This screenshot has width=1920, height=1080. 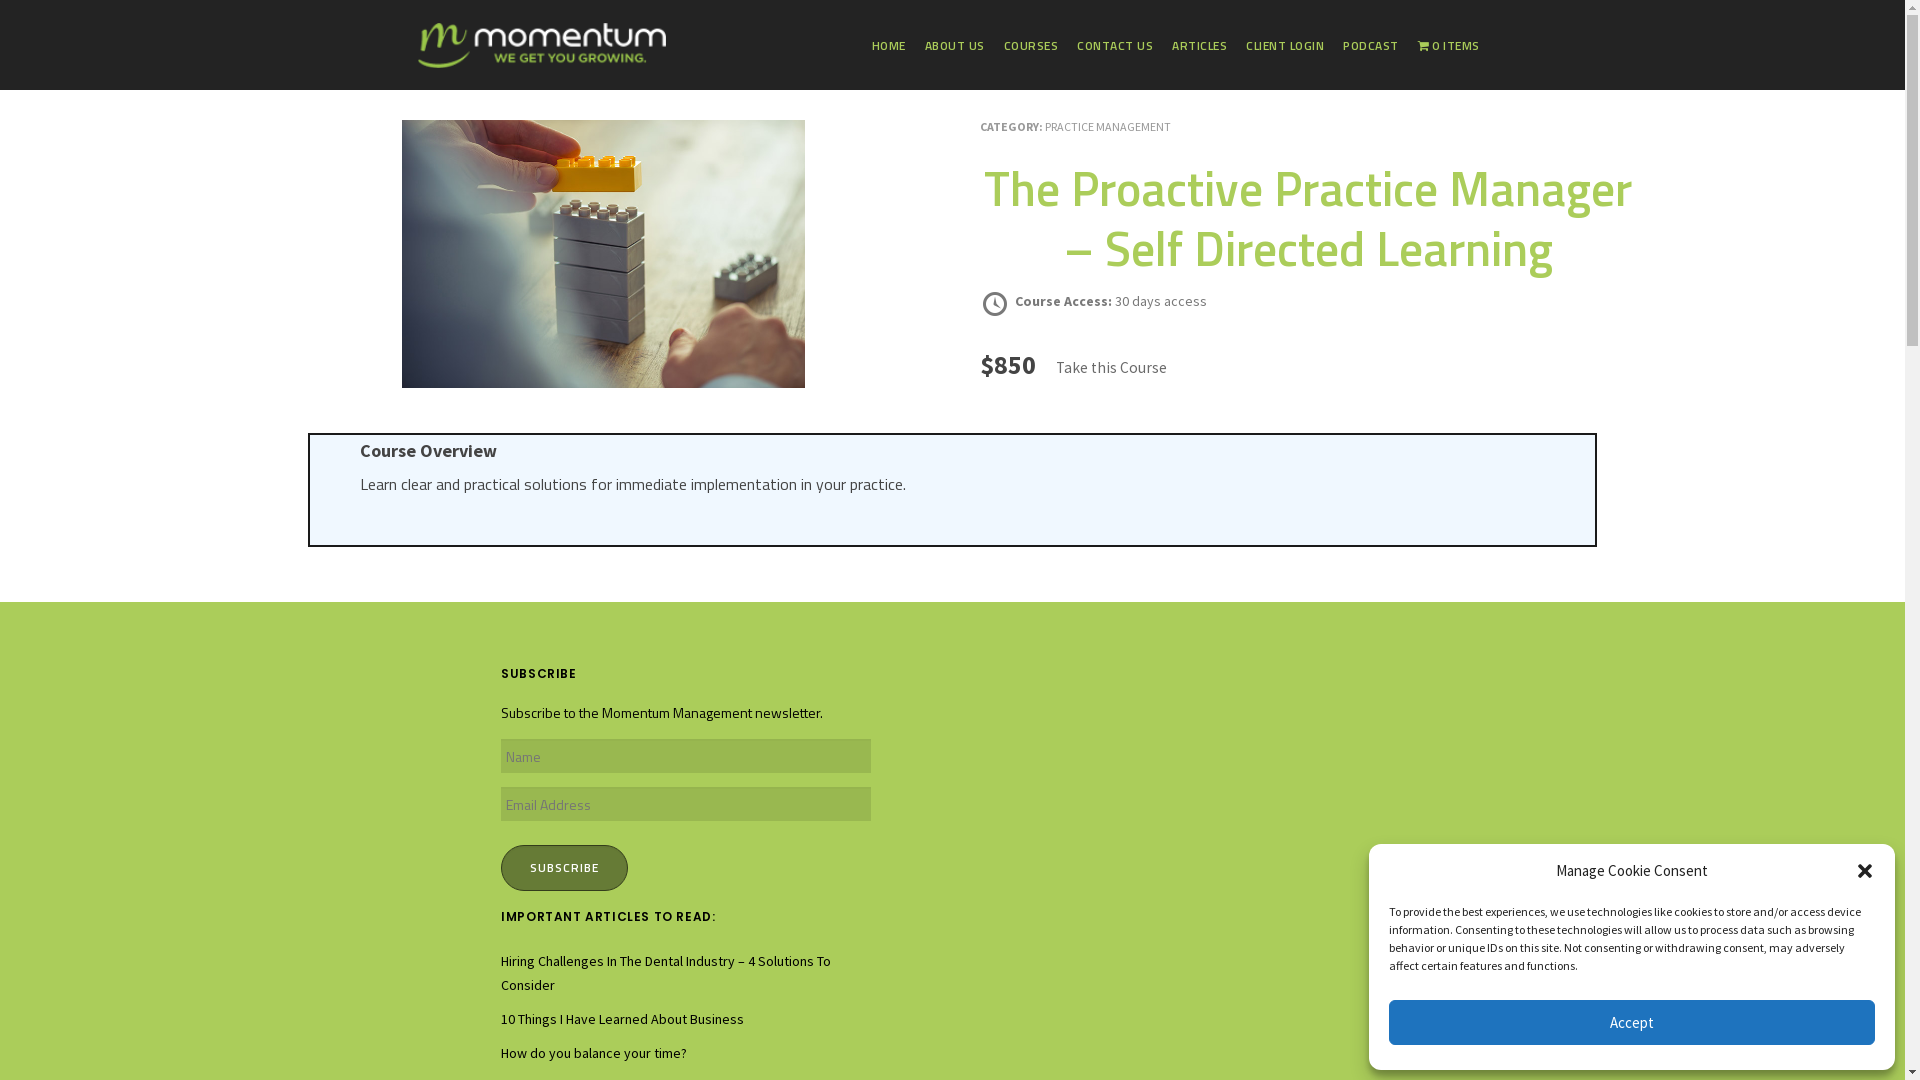 I want to click on Courses, so click(x=72, y=1051).